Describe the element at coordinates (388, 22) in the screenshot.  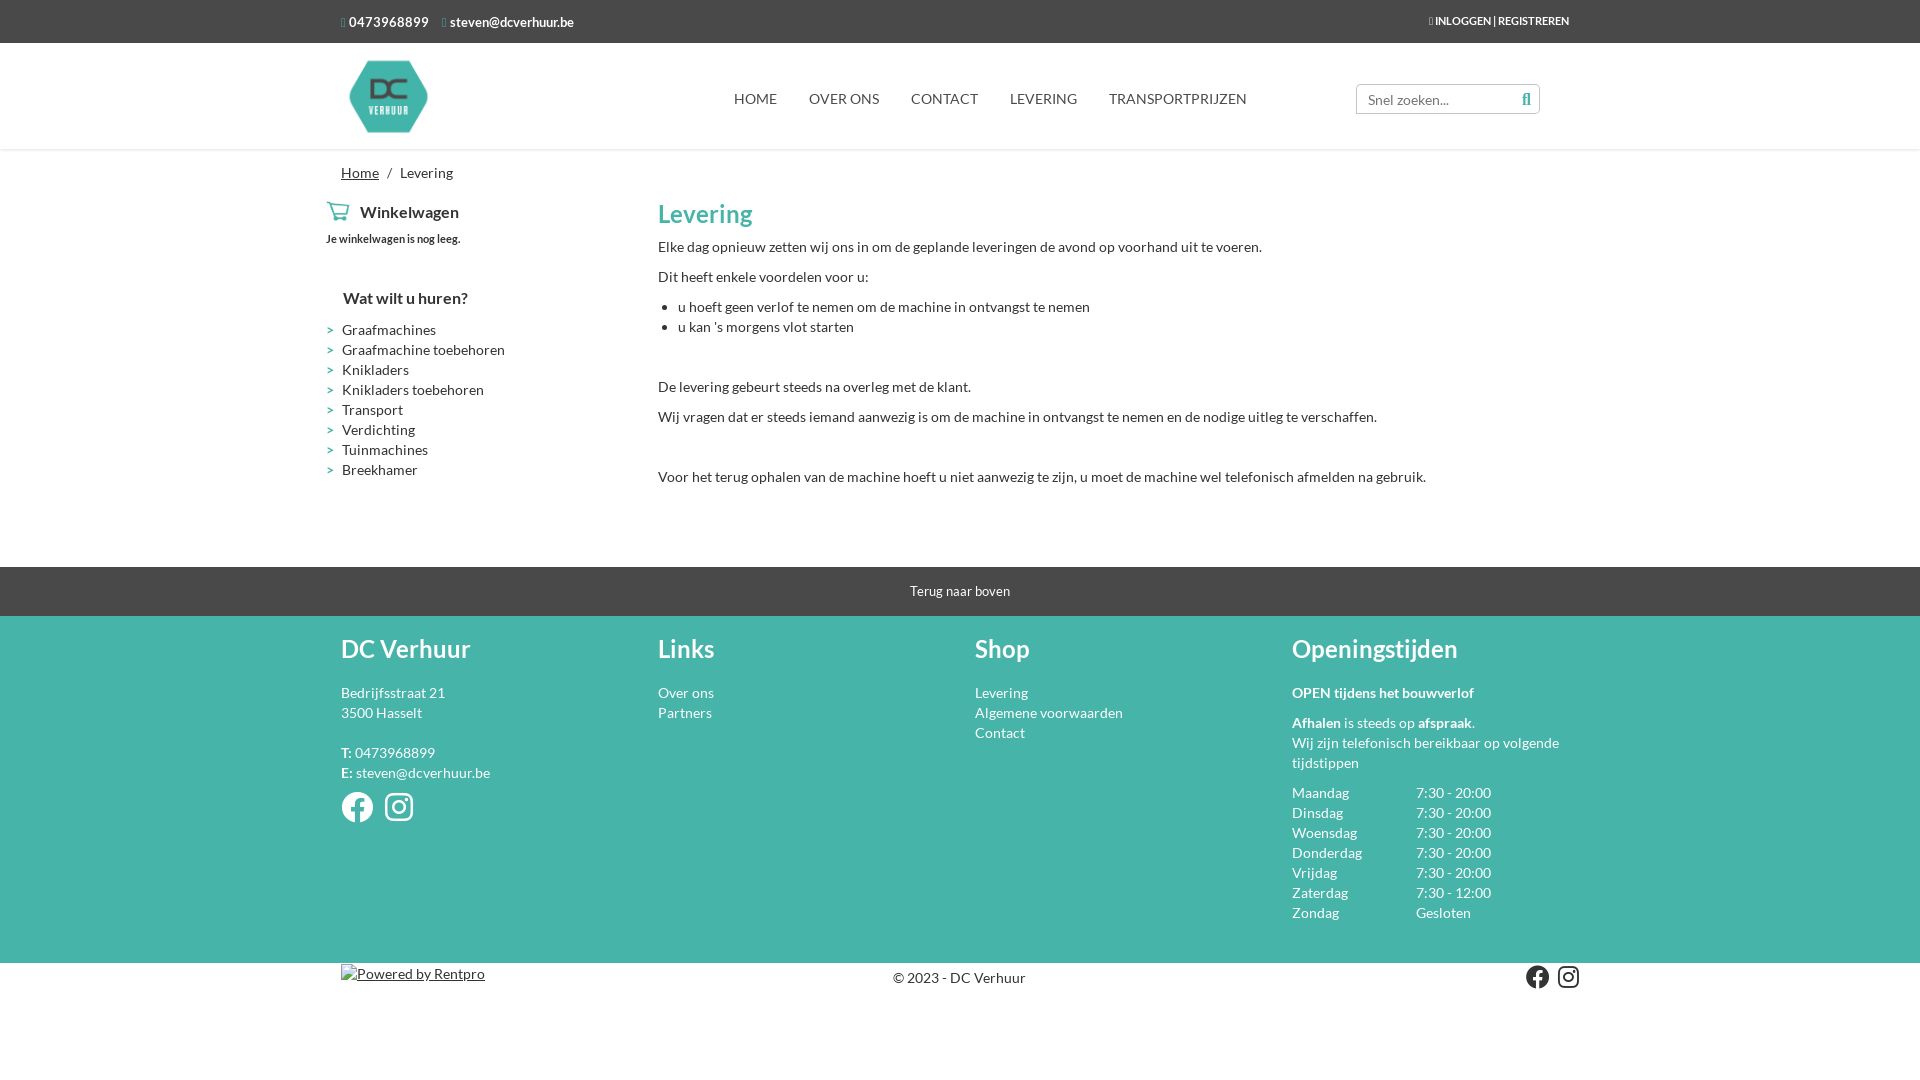
I see `0473968899` at that location.